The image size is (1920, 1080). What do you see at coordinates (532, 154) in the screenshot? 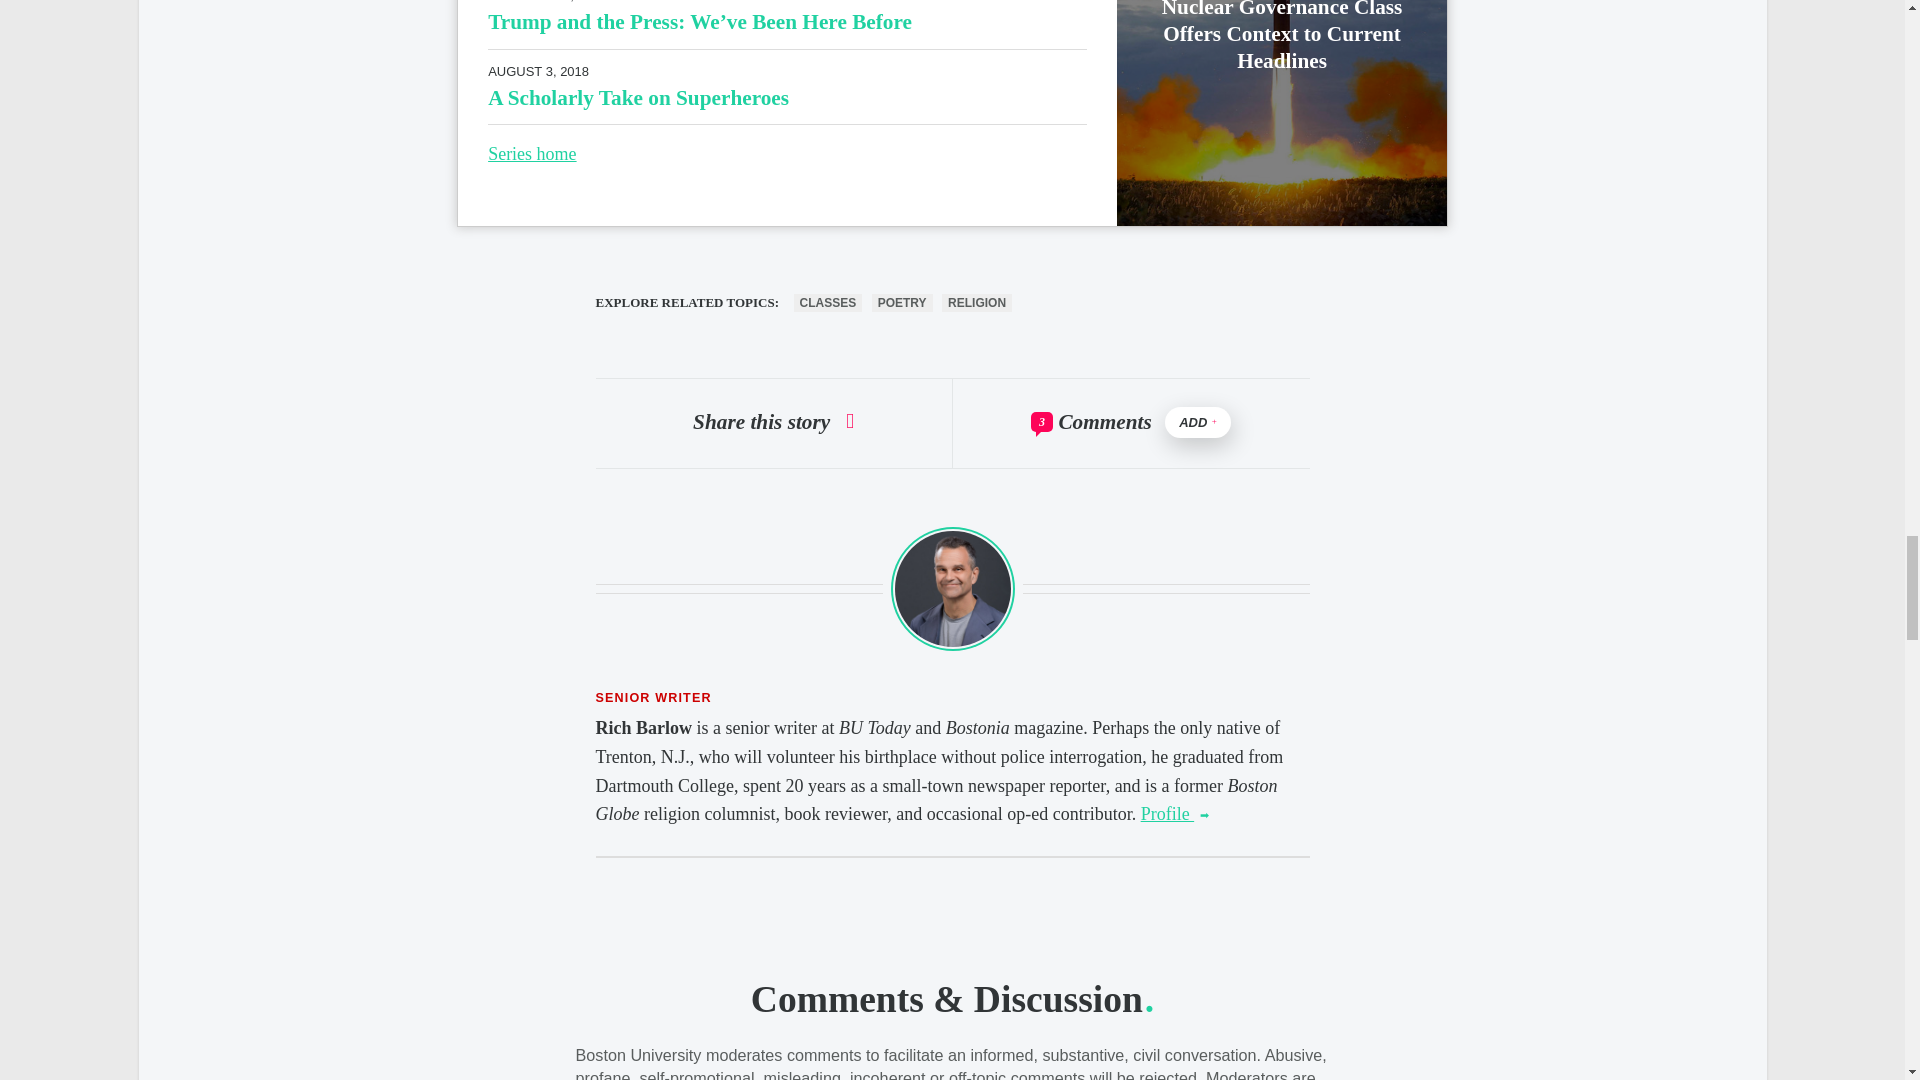
I see `Series home` at bounding box center [532, 154].